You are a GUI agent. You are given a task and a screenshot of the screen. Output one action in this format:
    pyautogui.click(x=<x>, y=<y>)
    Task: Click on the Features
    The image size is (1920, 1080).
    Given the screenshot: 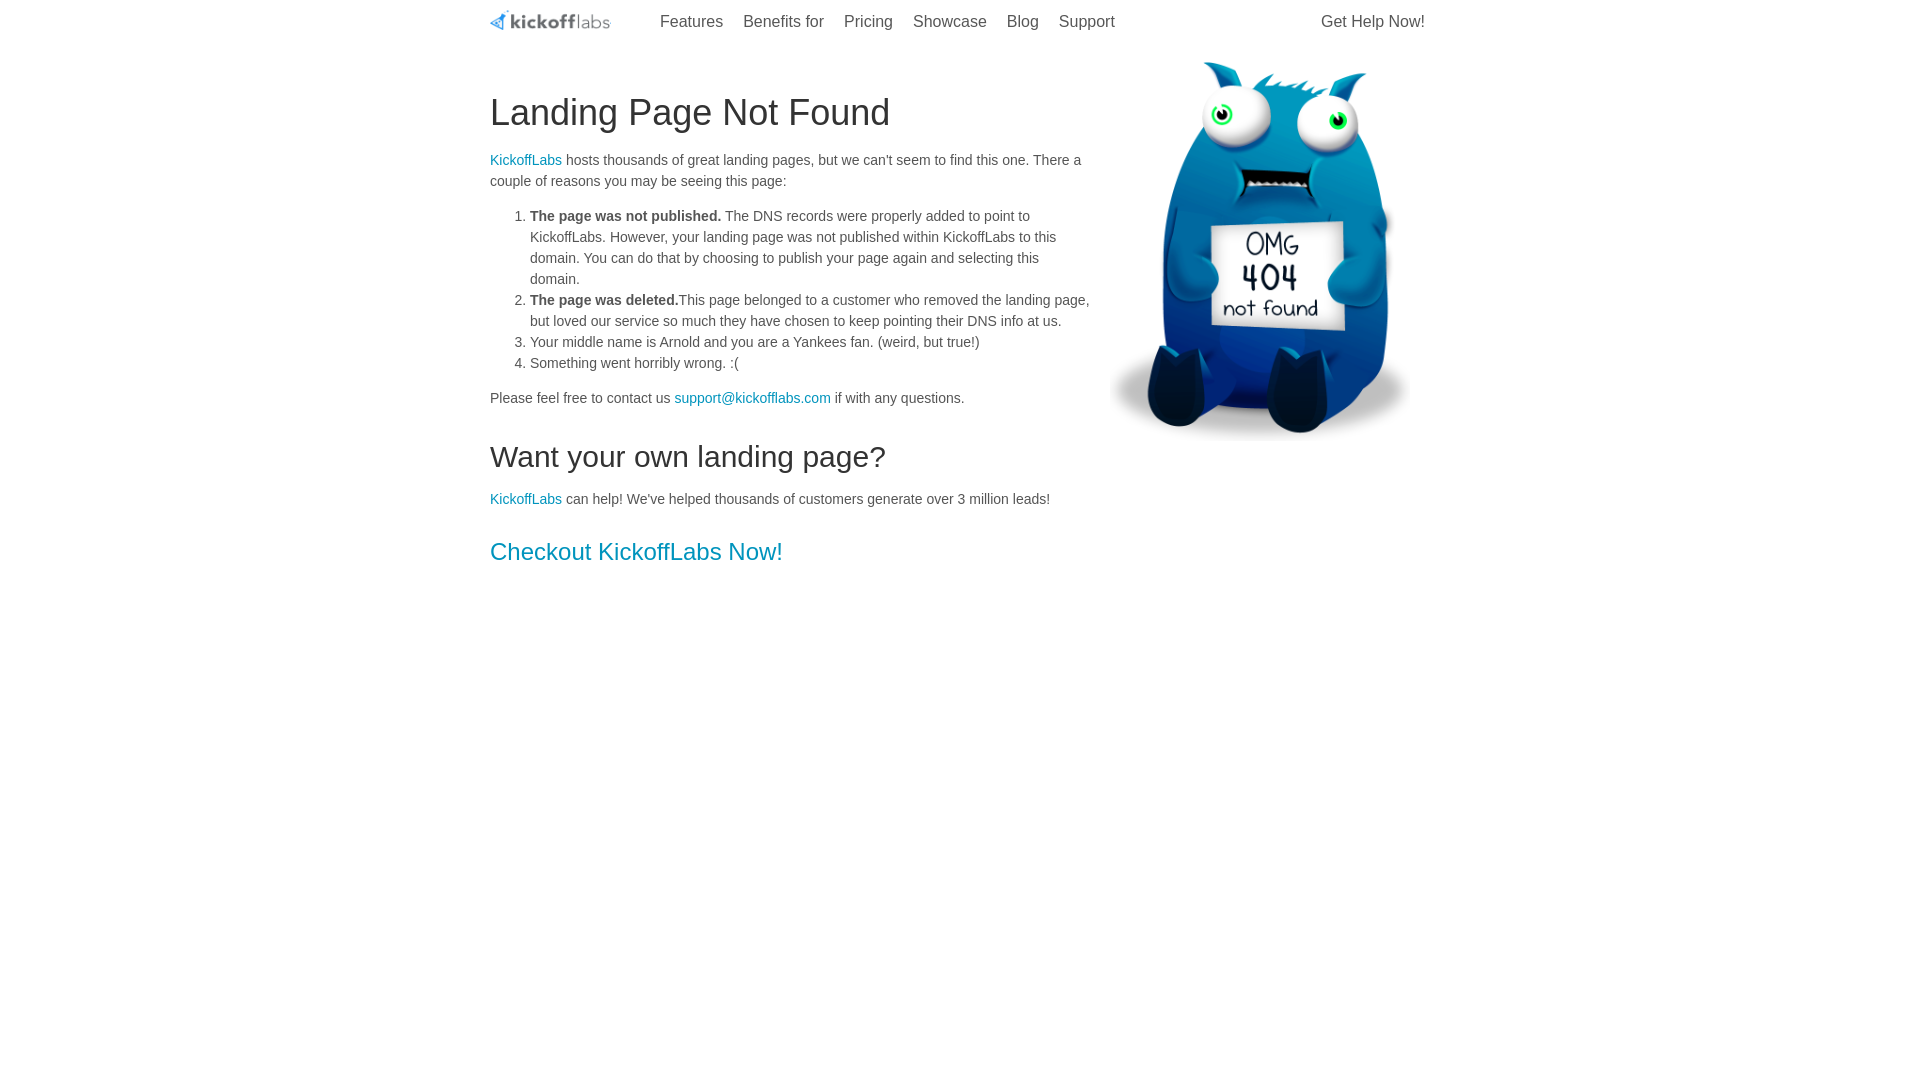 What is the action you would take?
    pyautogui.click(x=692, y=22)
    